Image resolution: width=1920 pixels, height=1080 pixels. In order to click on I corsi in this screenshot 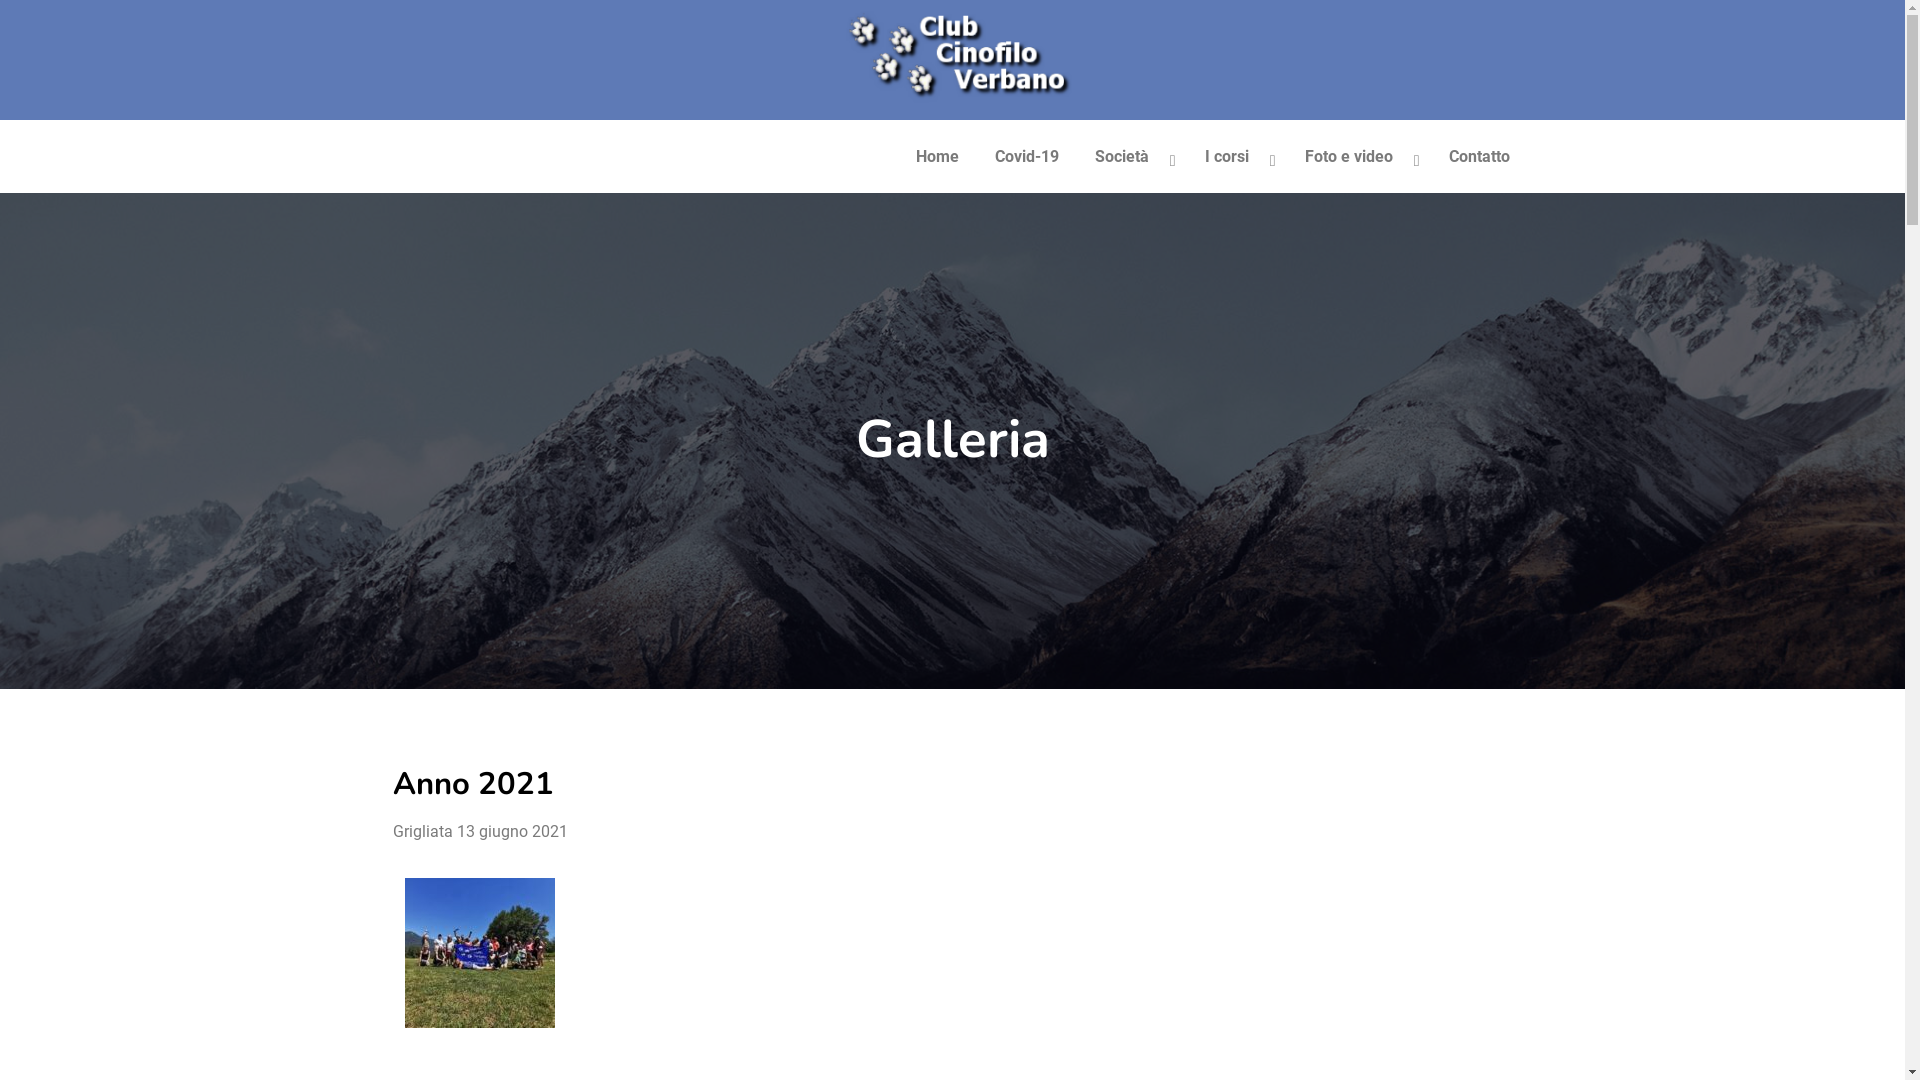, I will do `click(1237, 156)`.